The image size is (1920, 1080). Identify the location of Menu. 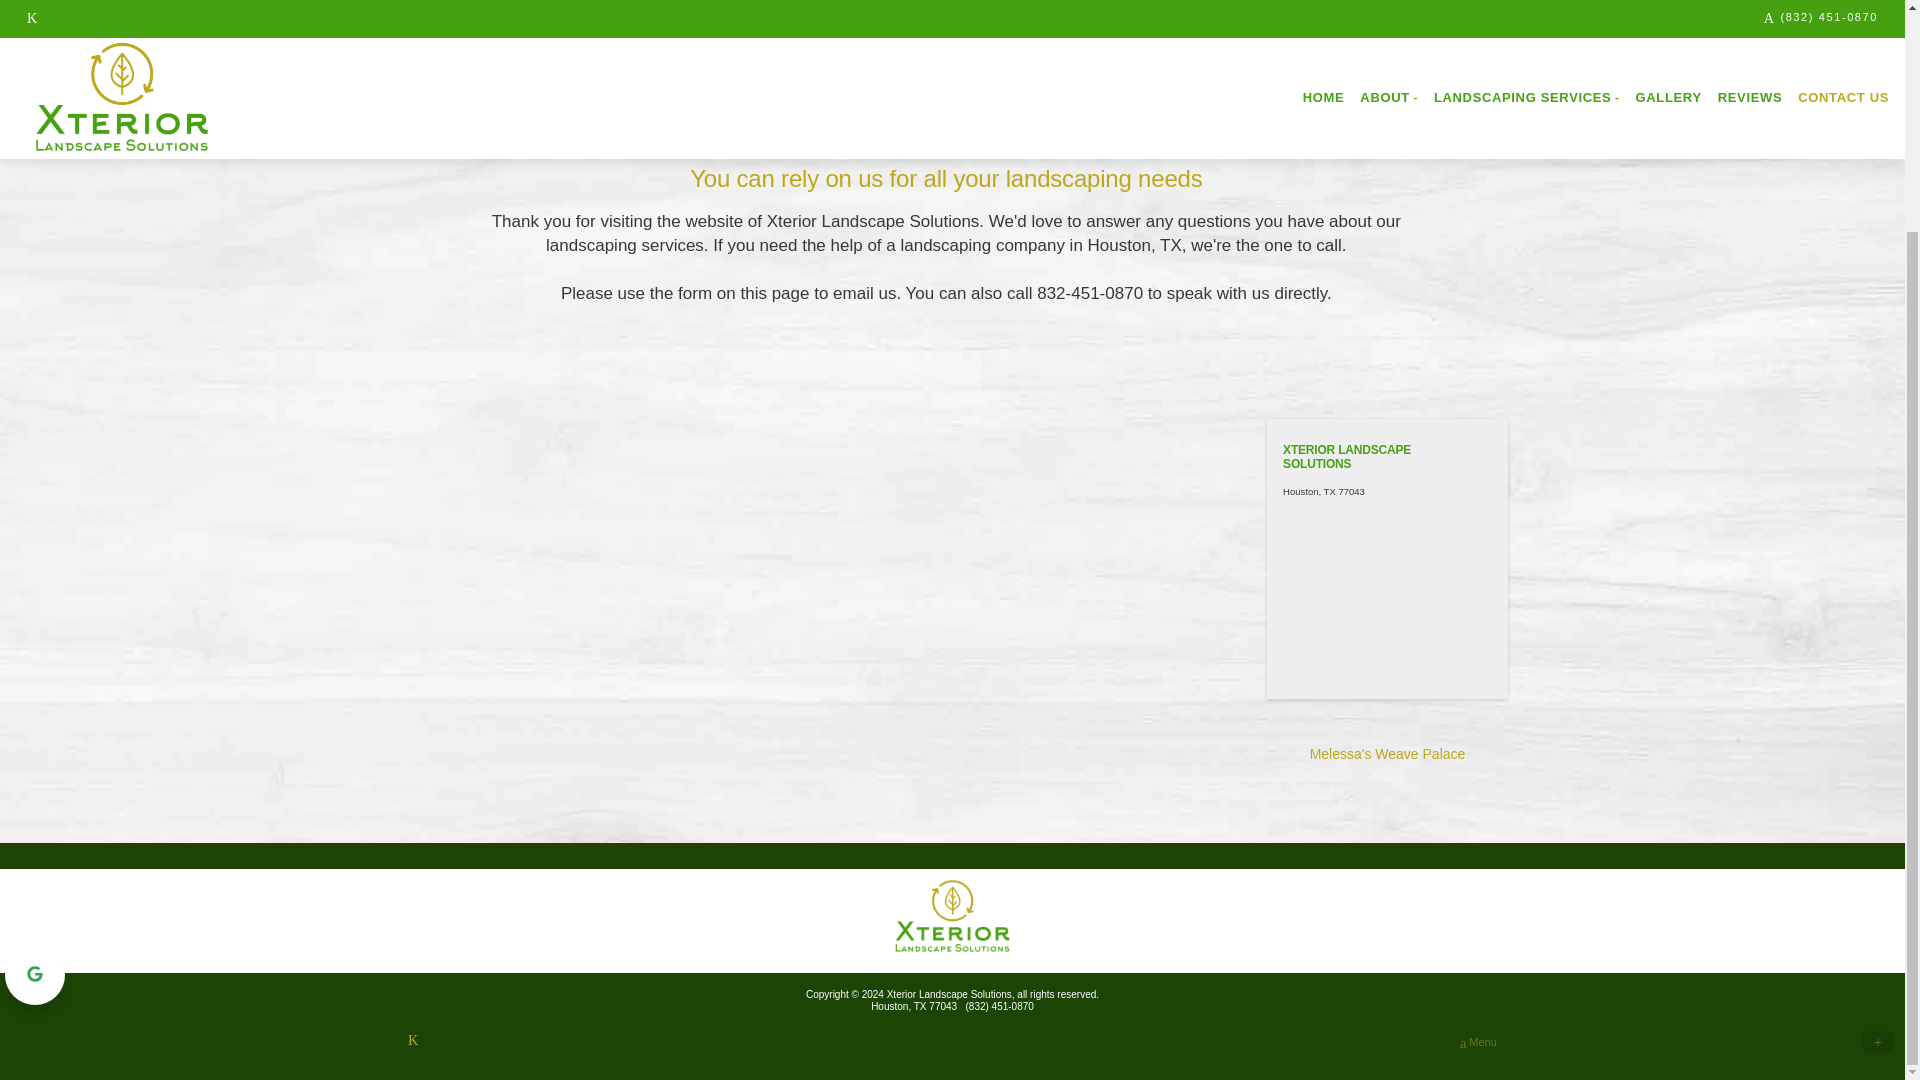
(1478, 1043).